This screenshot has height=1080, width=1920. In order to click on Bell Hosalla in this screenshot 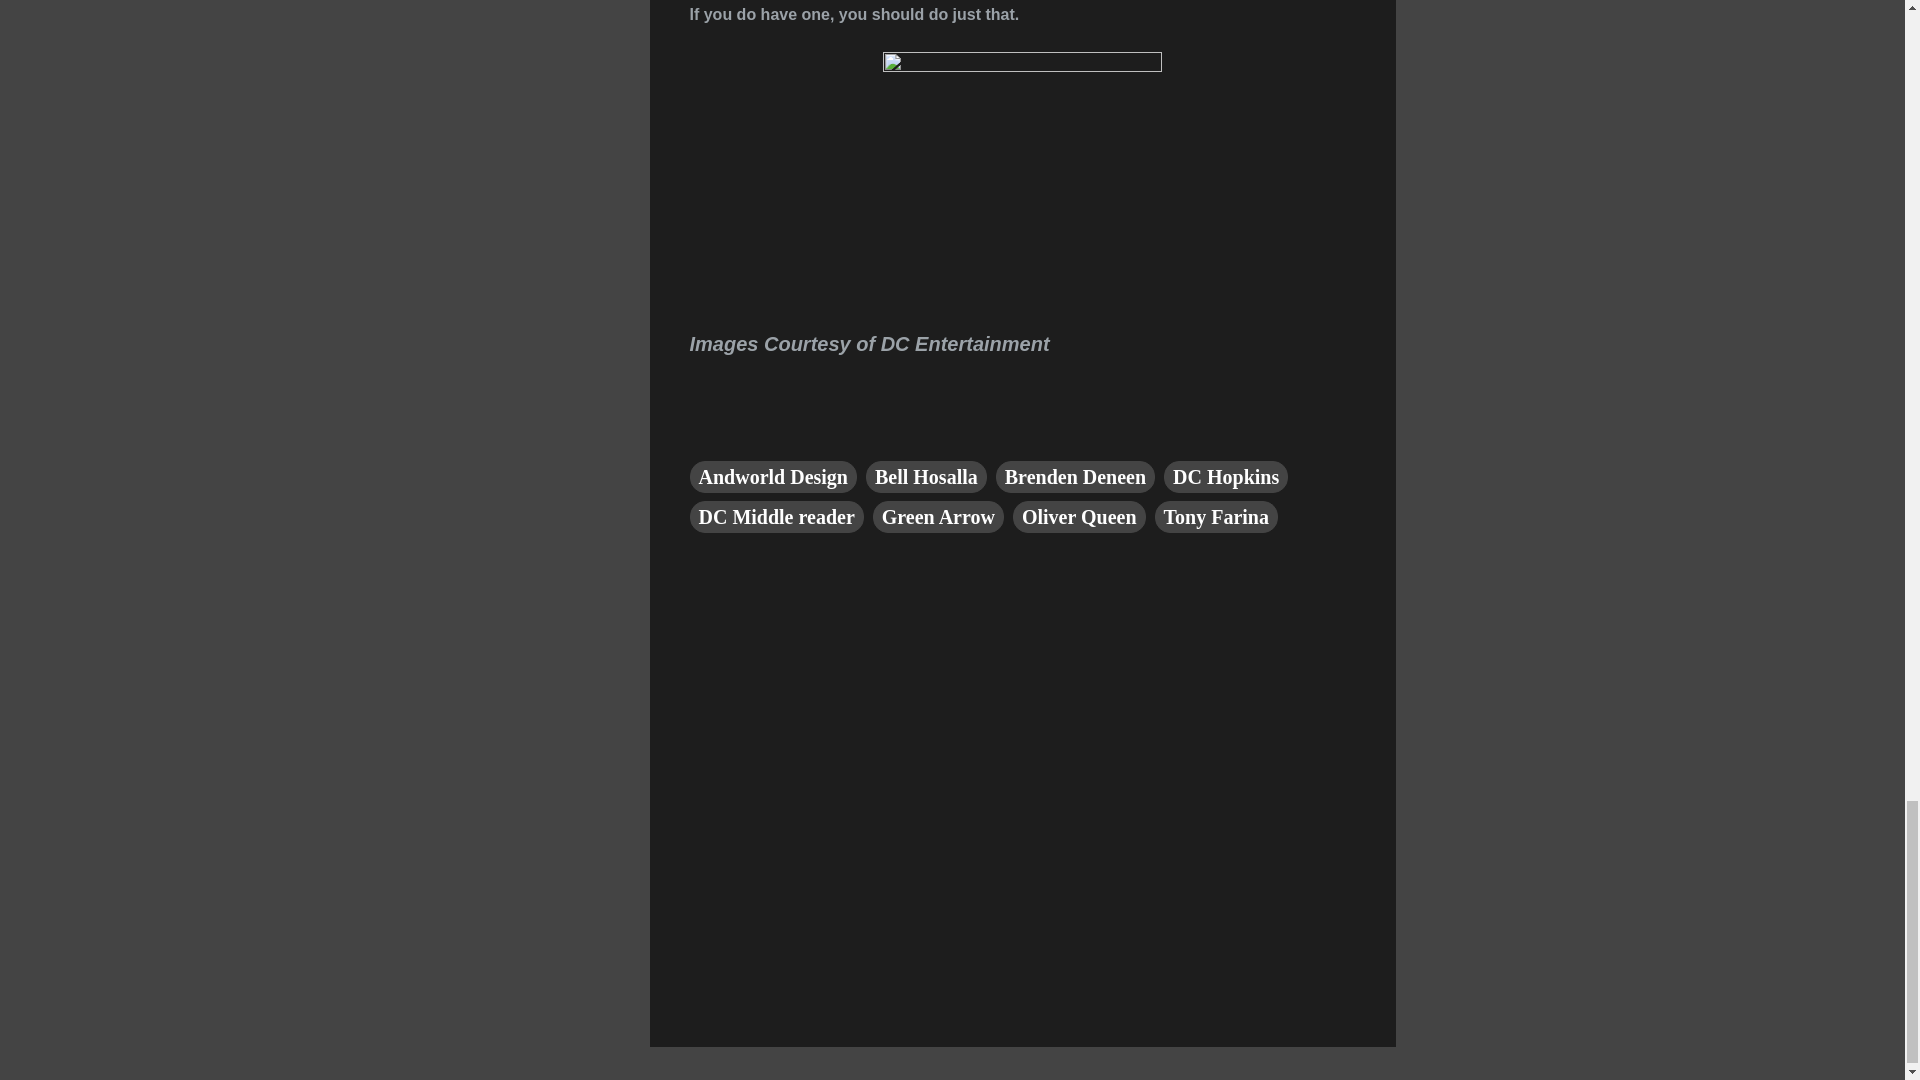, I will do `click(926, 476)`.